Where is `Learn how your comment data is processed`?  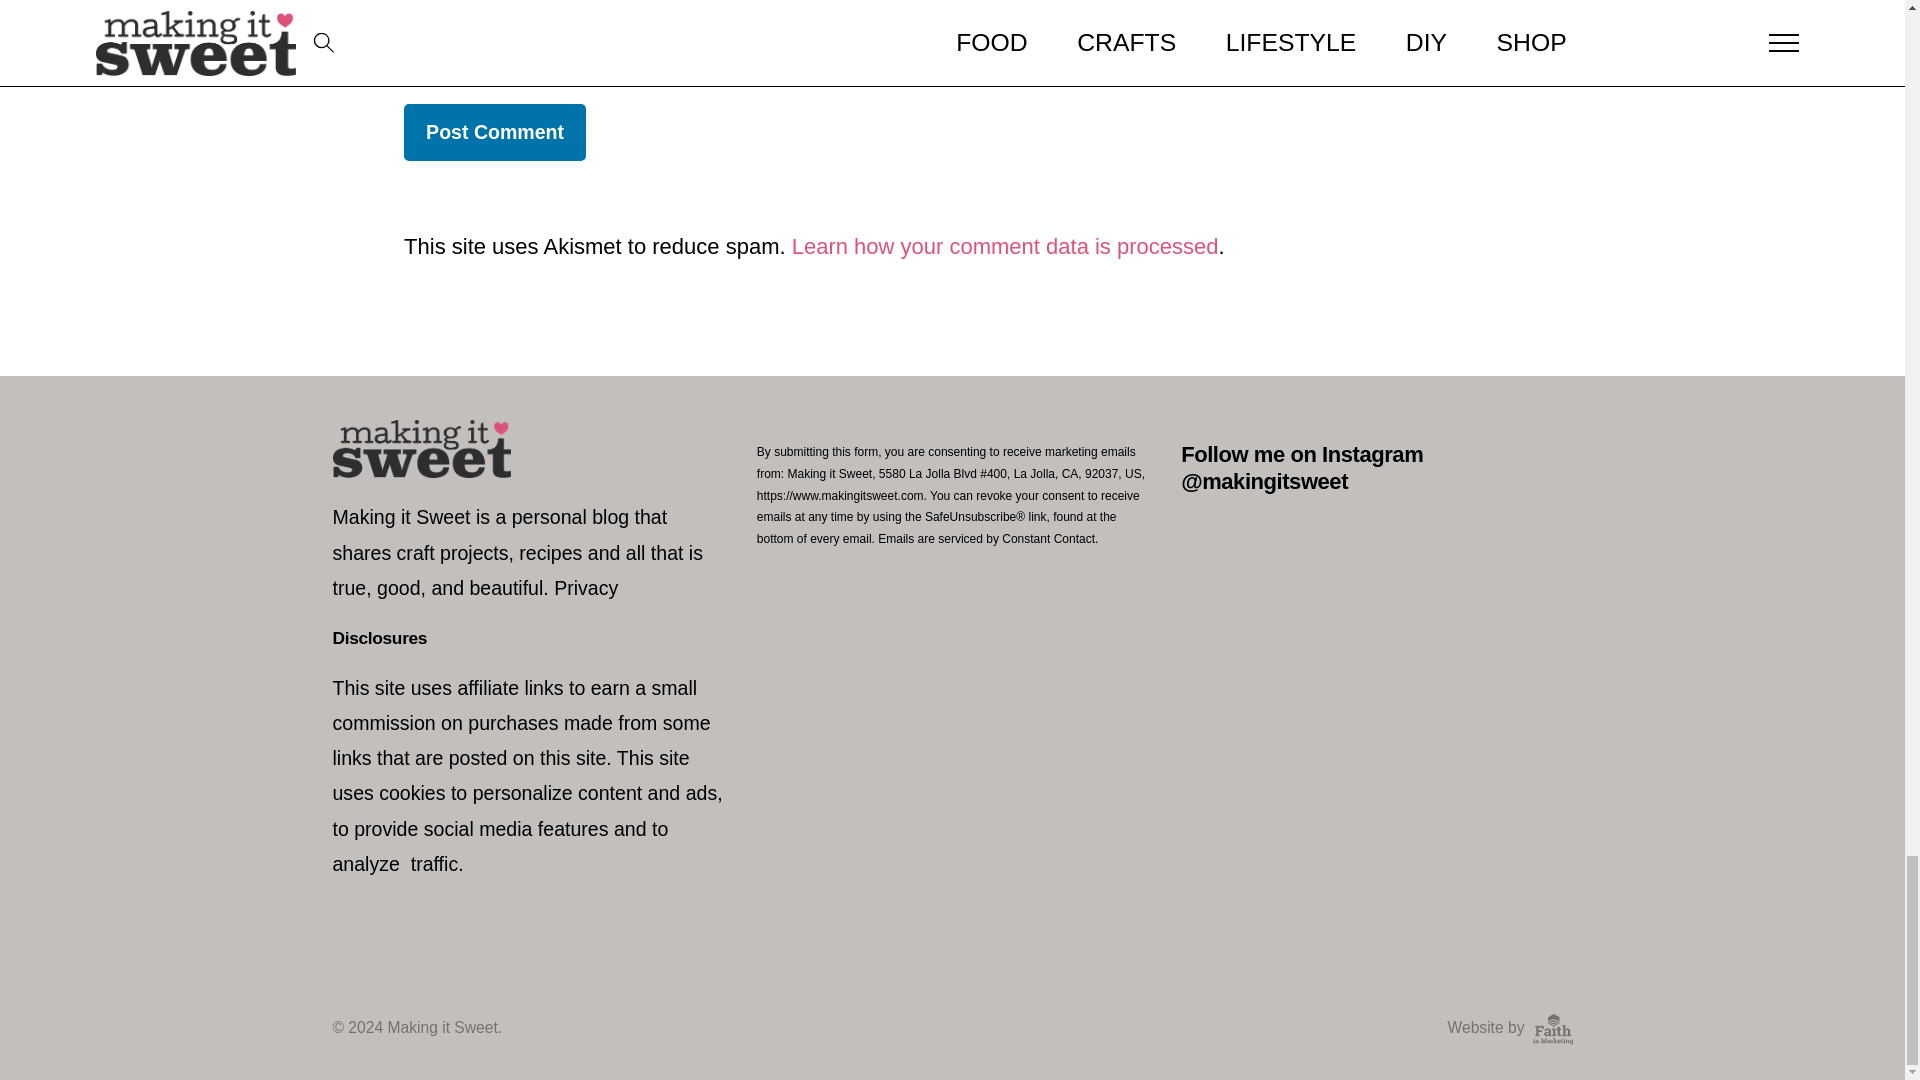
Learn how your comment data is processed is located at coordinates (1005, 246).